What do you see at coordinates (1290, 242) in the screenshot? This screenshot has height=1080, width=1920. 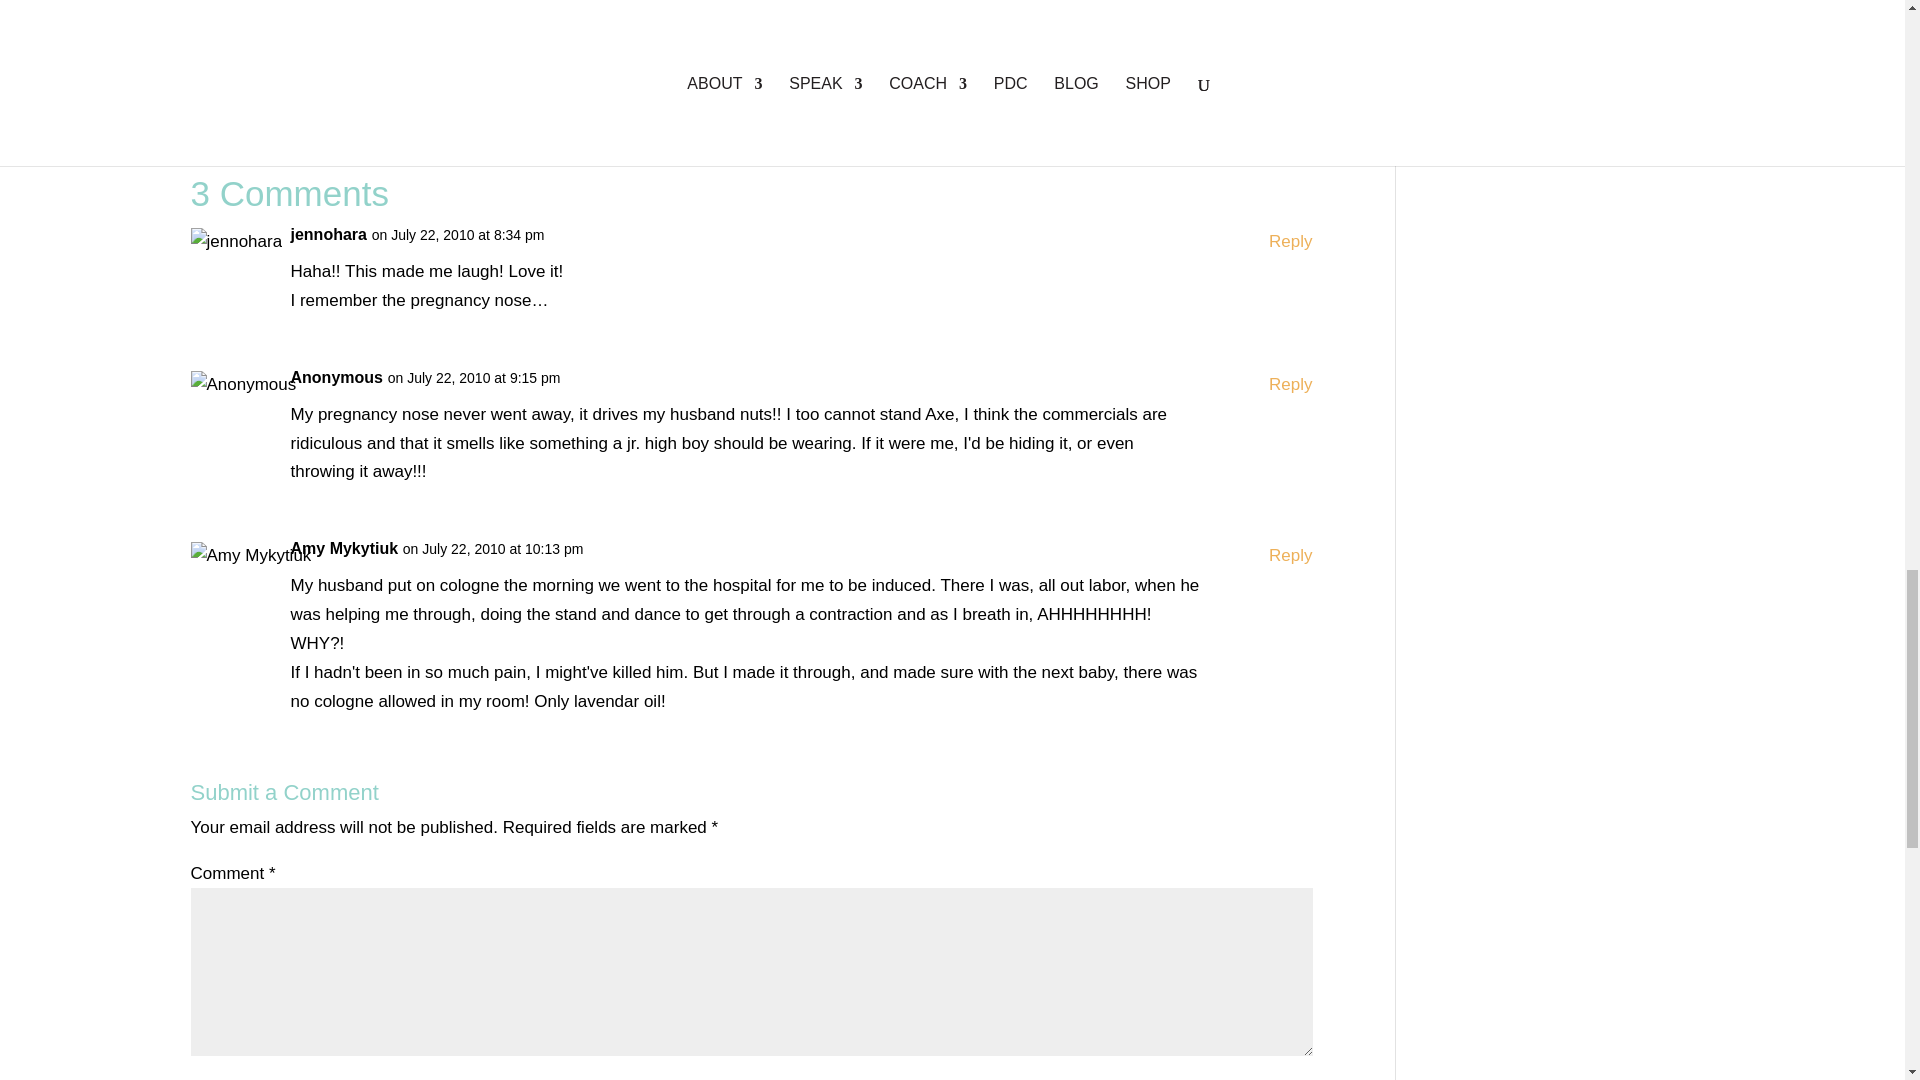 I see `Reply` at bounding box center [1290, 242].